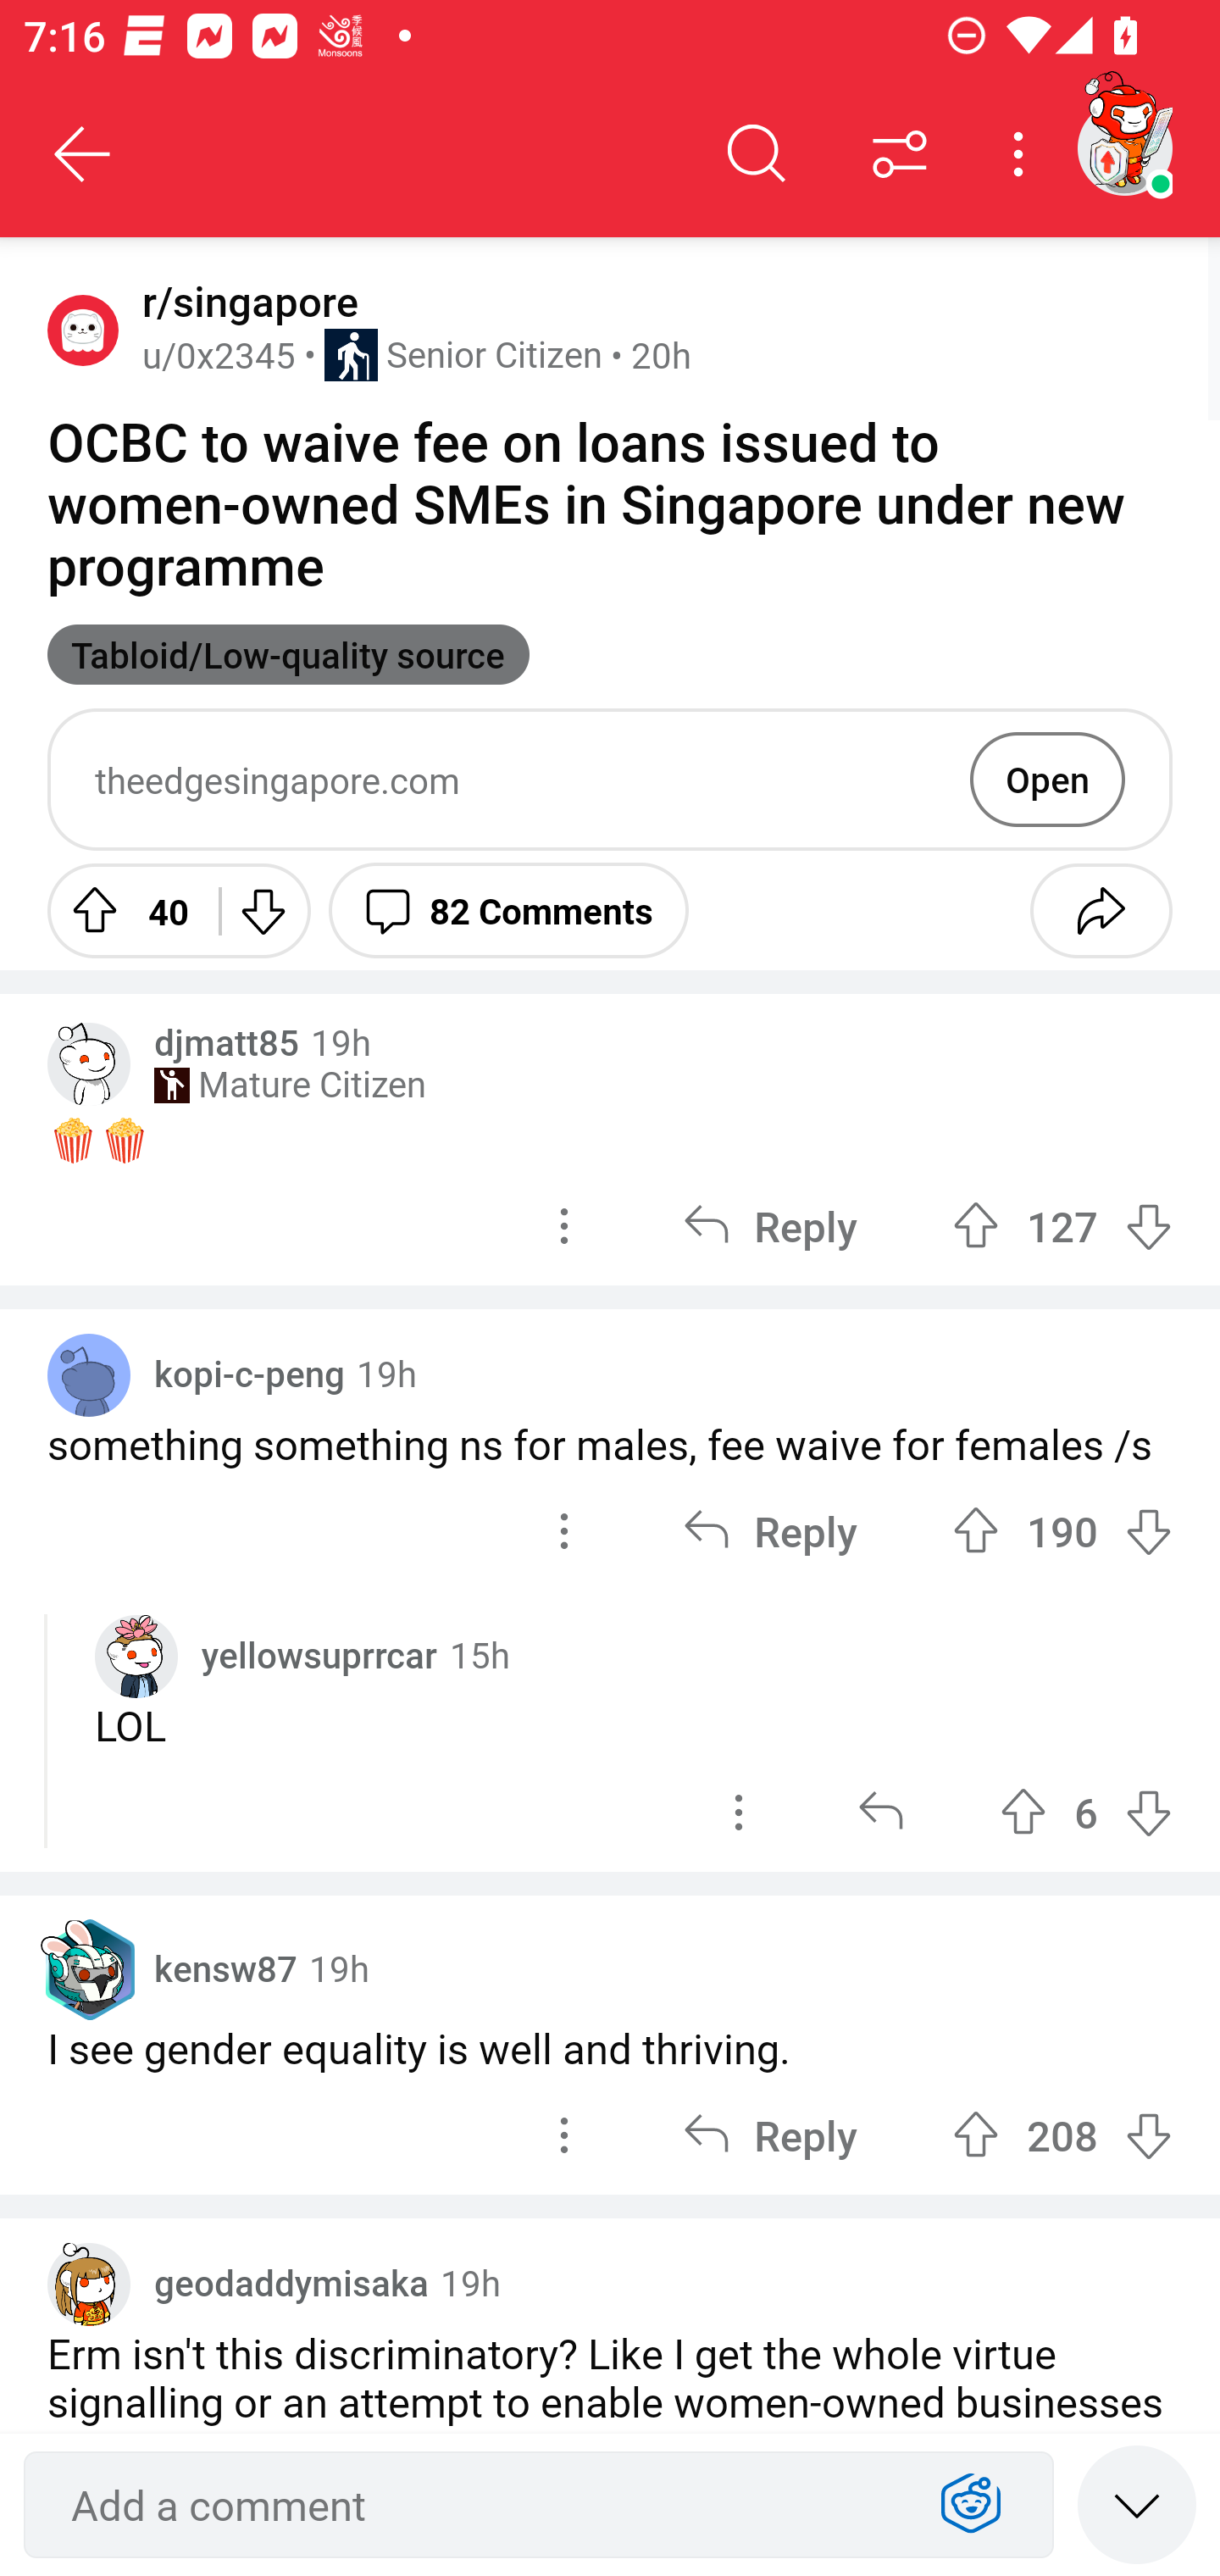 The image size is (1220, 2576). What do you see at coordinates (1124, 147) in the screenshot?
I see `TestAppium002 account` at bounding box center [1124, 147].